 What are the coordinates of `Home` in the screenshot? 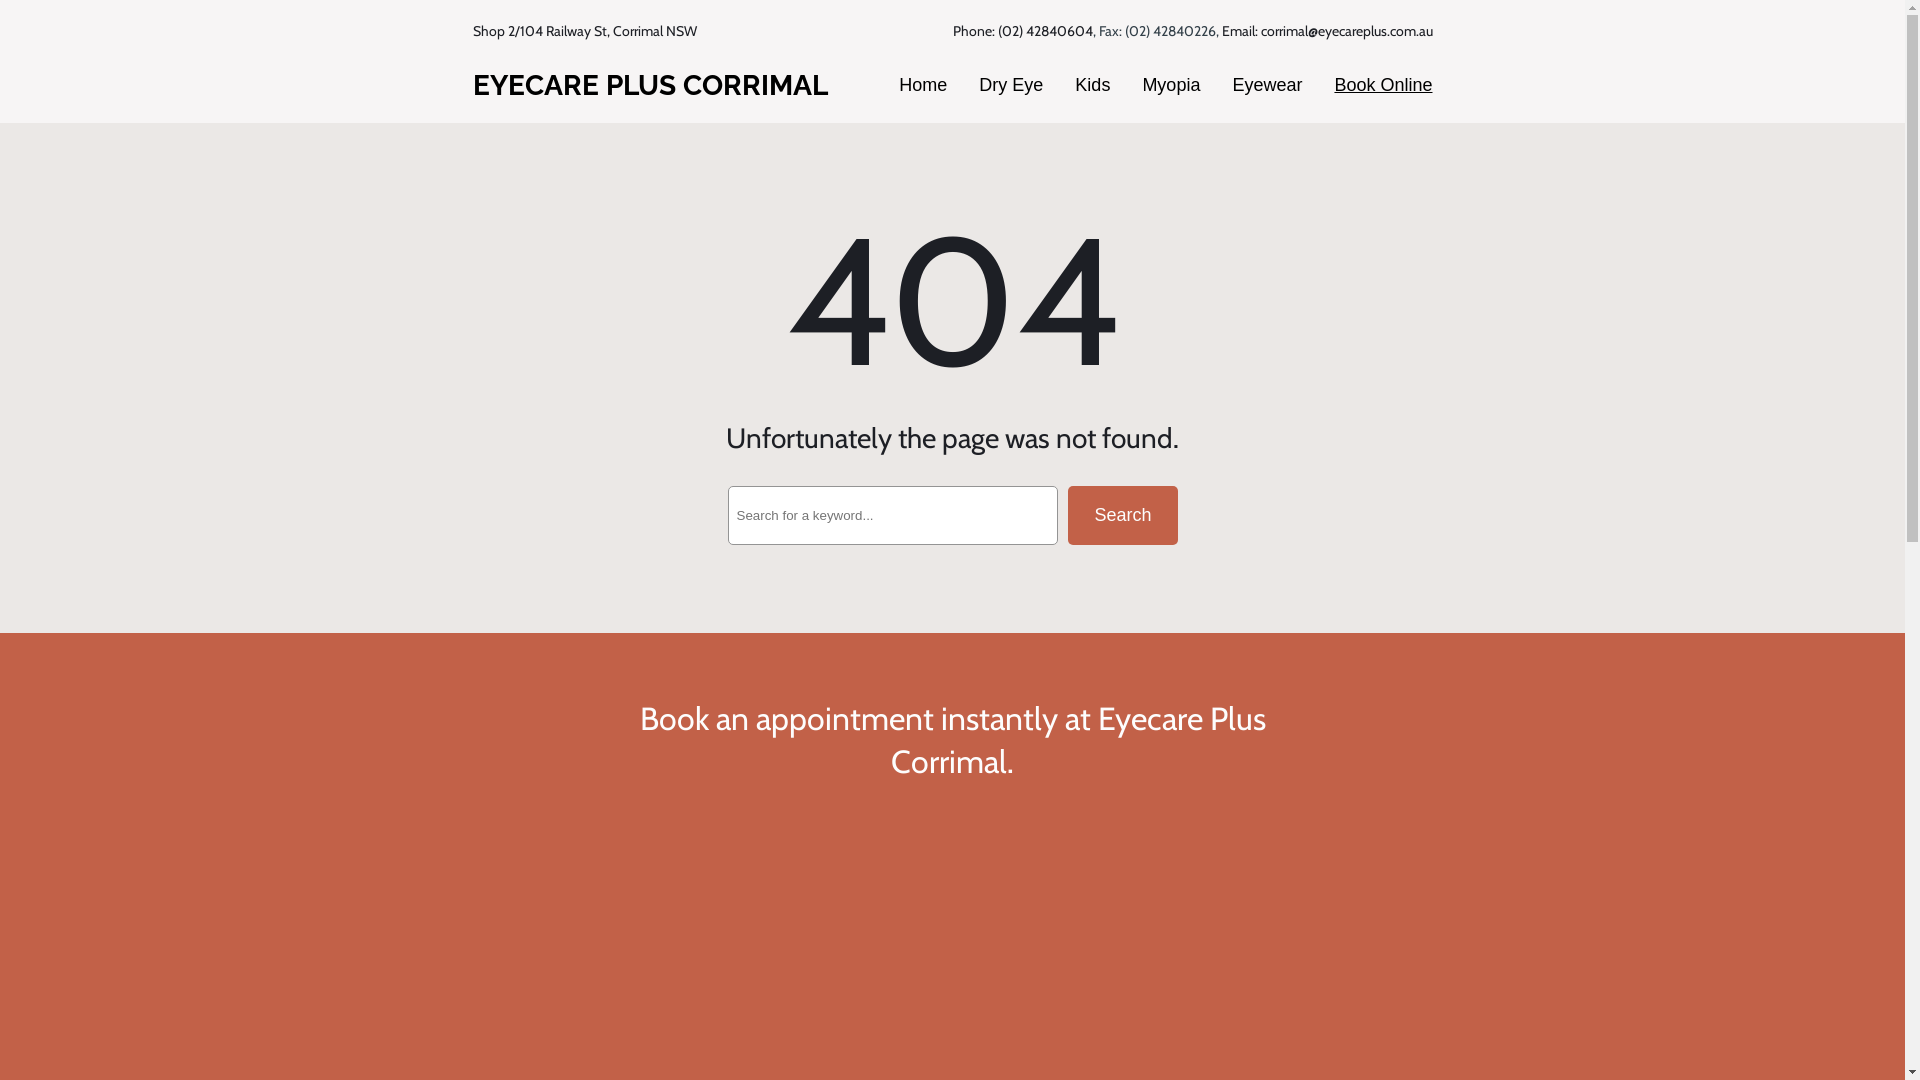 It's located at (923, 86).